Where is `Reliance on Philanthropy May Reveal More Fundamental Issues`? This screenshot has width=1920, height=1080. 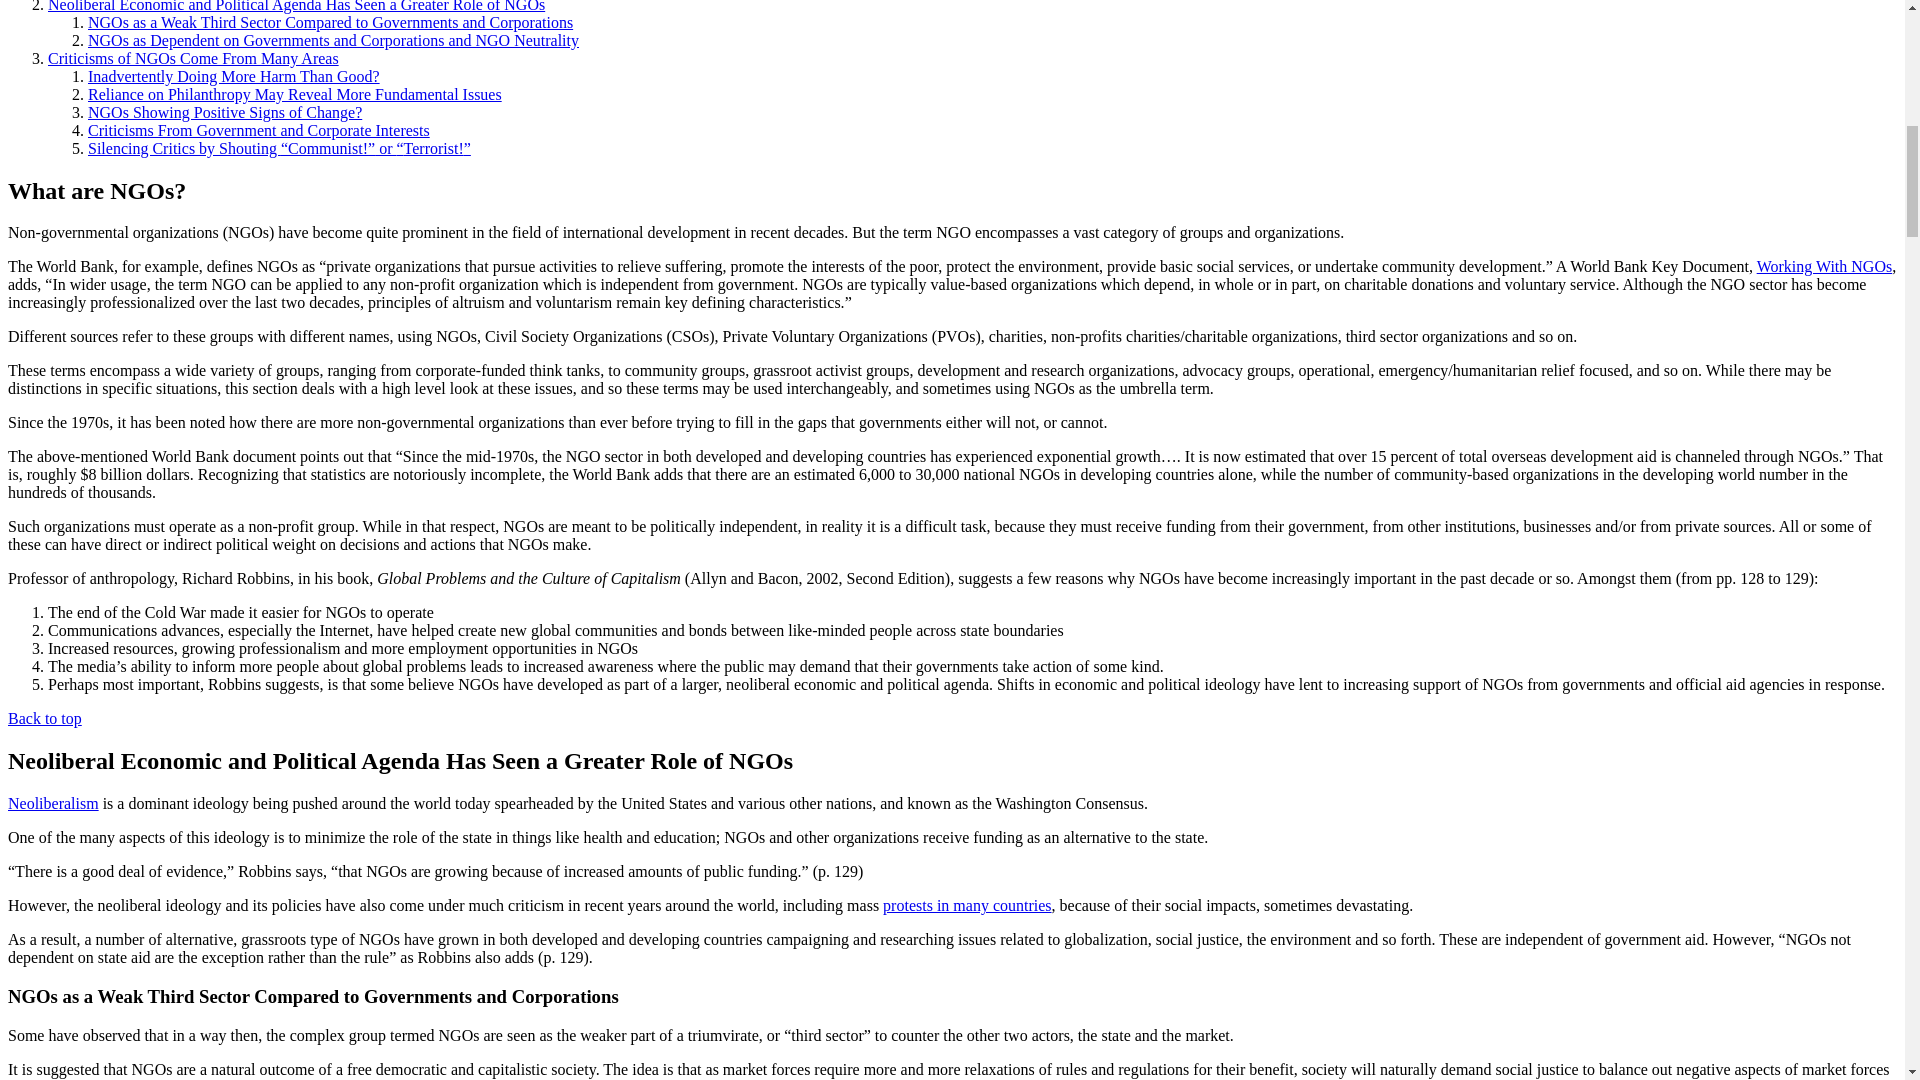 Reliance on Philanthropy May Reveal More Fundamental Issues is located at coordinates (294, 94).